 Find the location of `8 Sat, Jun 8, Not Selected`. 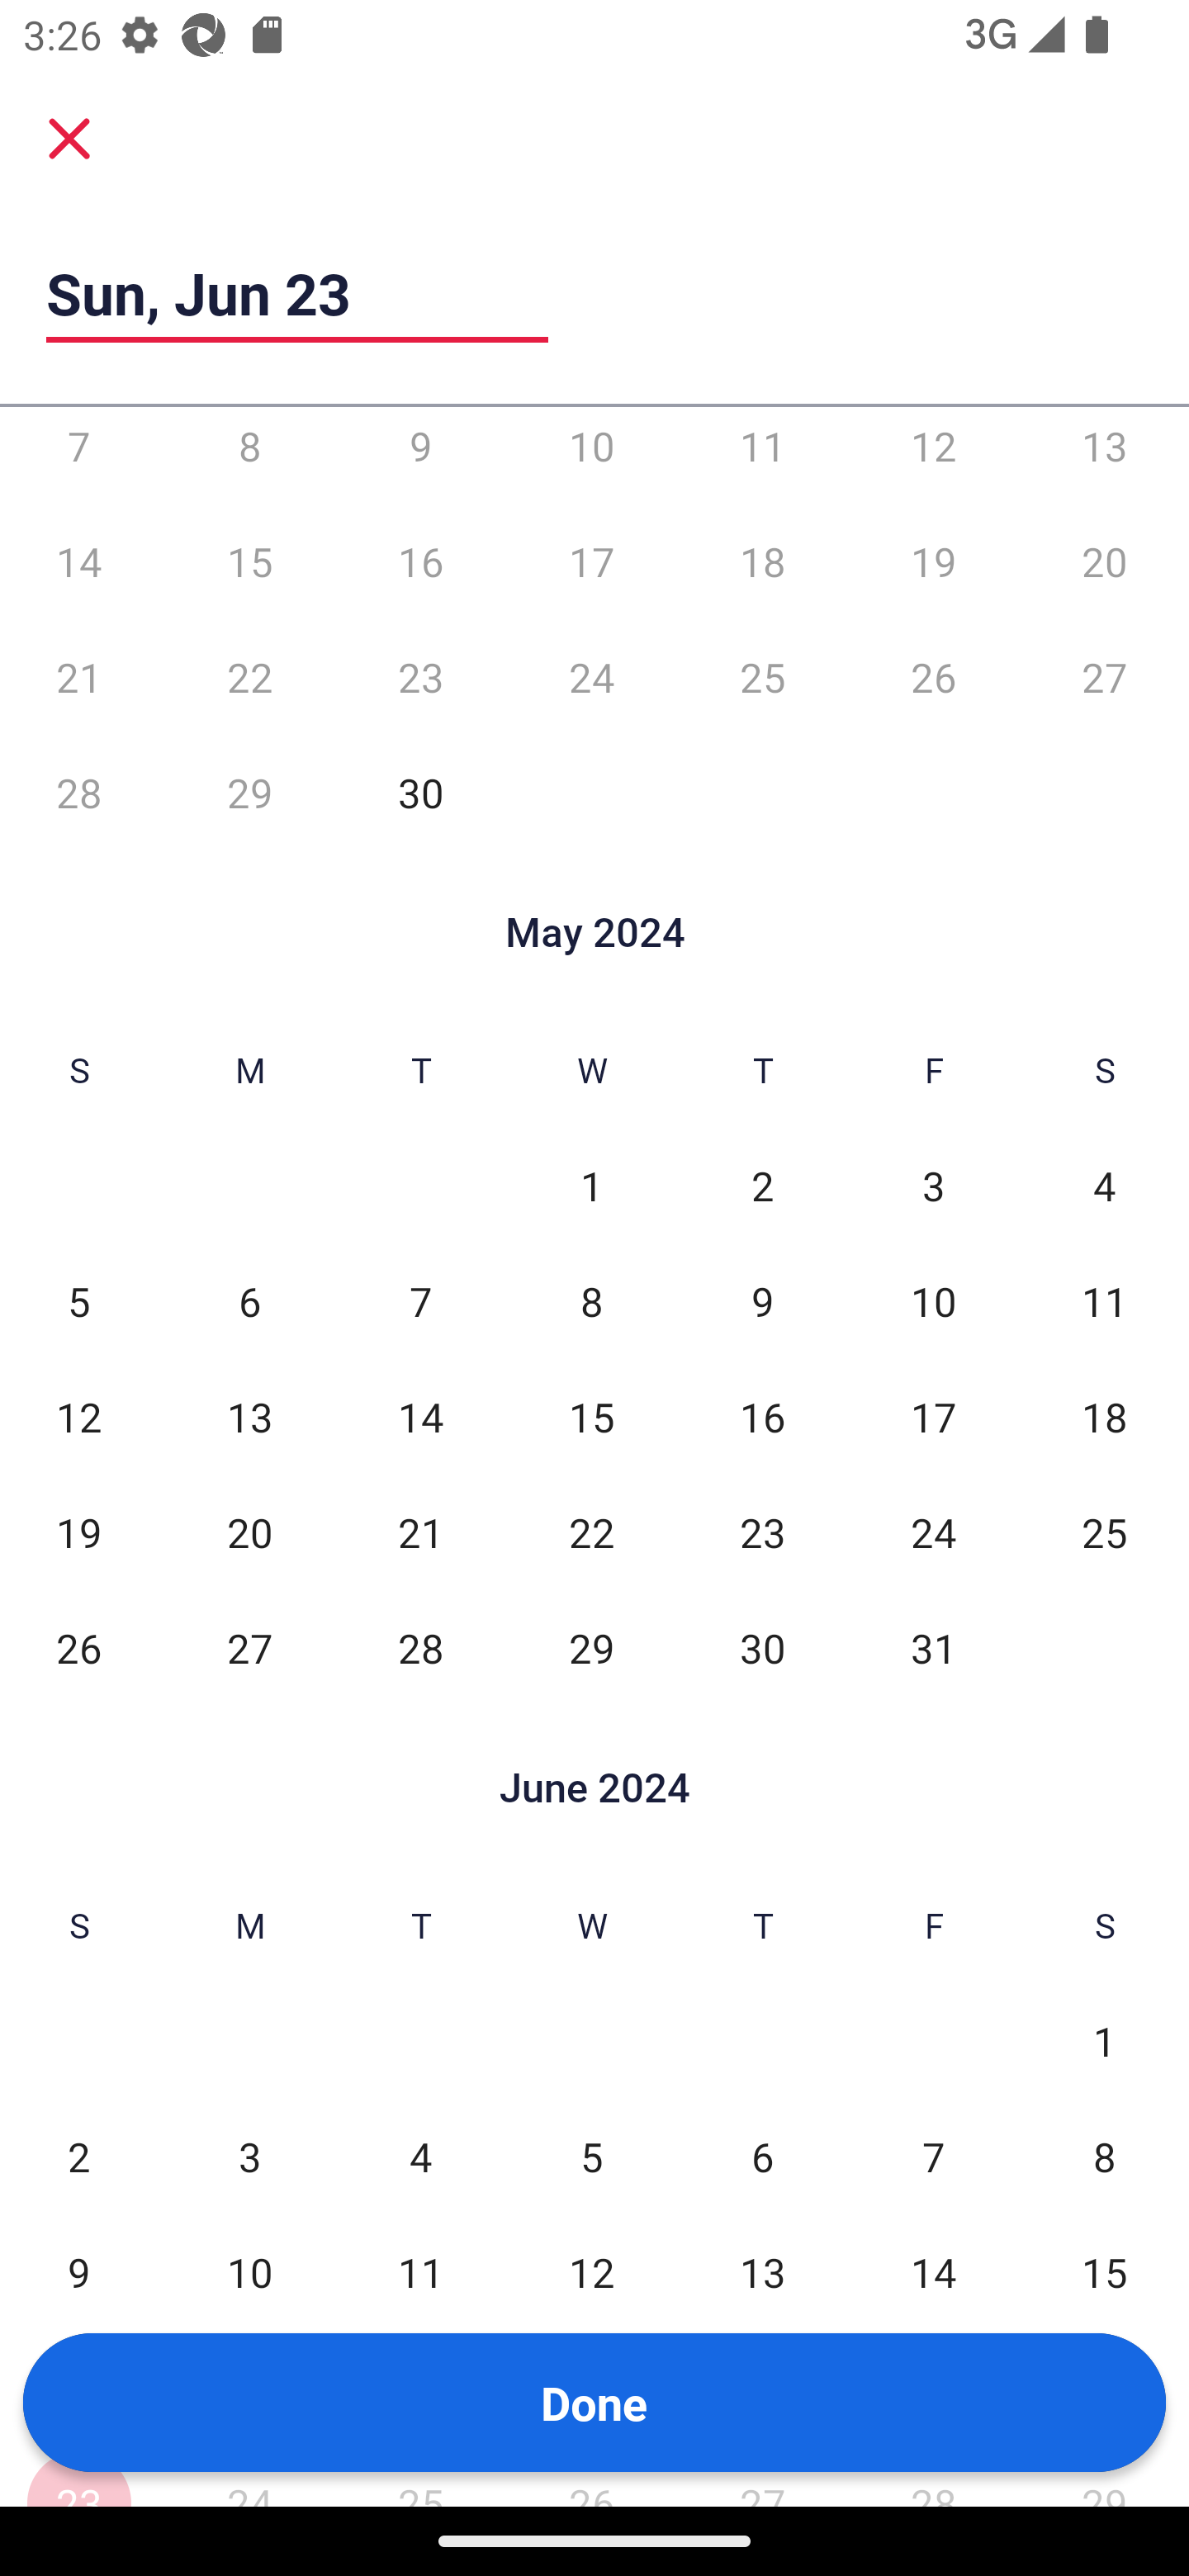

8 Sat, Jun 8, Not Selected is located at coordinates (1105, 2157).